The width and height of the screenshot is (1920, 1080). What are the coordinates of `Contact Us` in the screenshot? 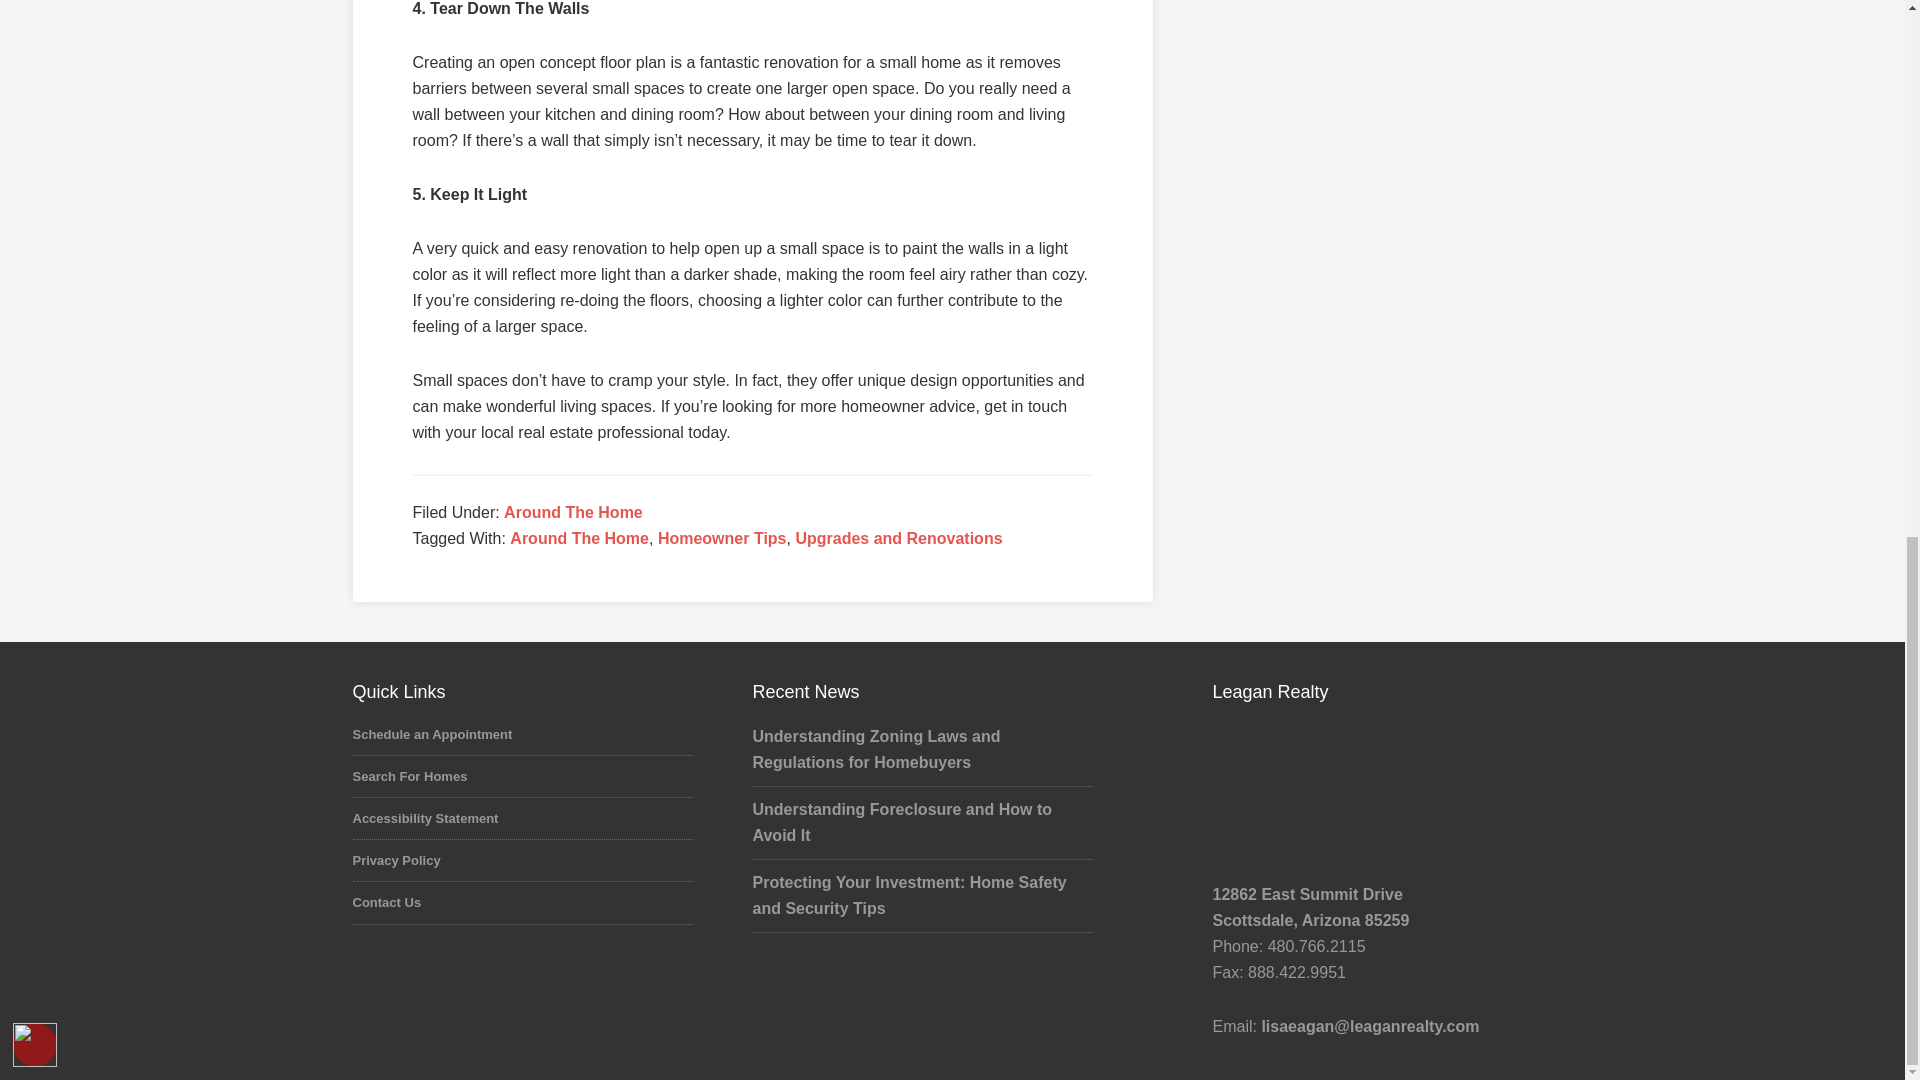 It's located at (386, 902).